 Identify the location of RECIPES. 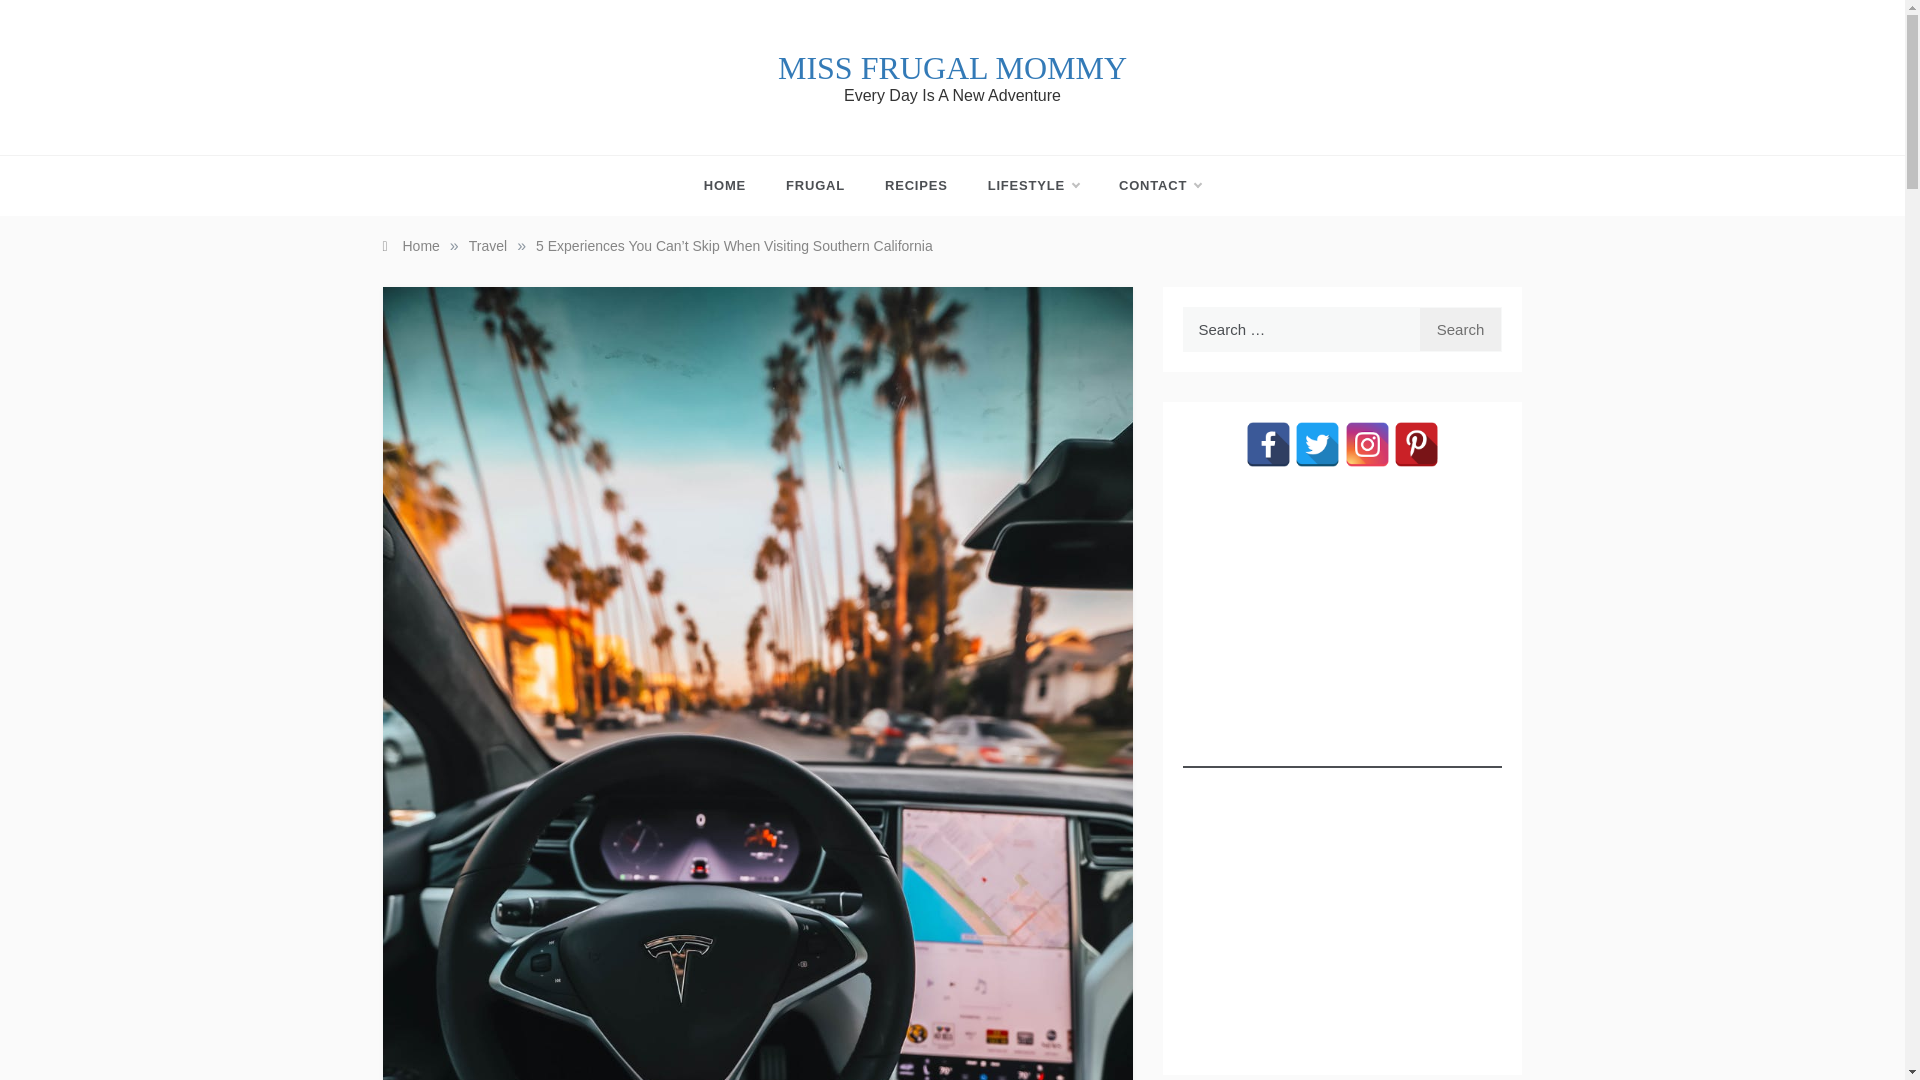
(916, 186).